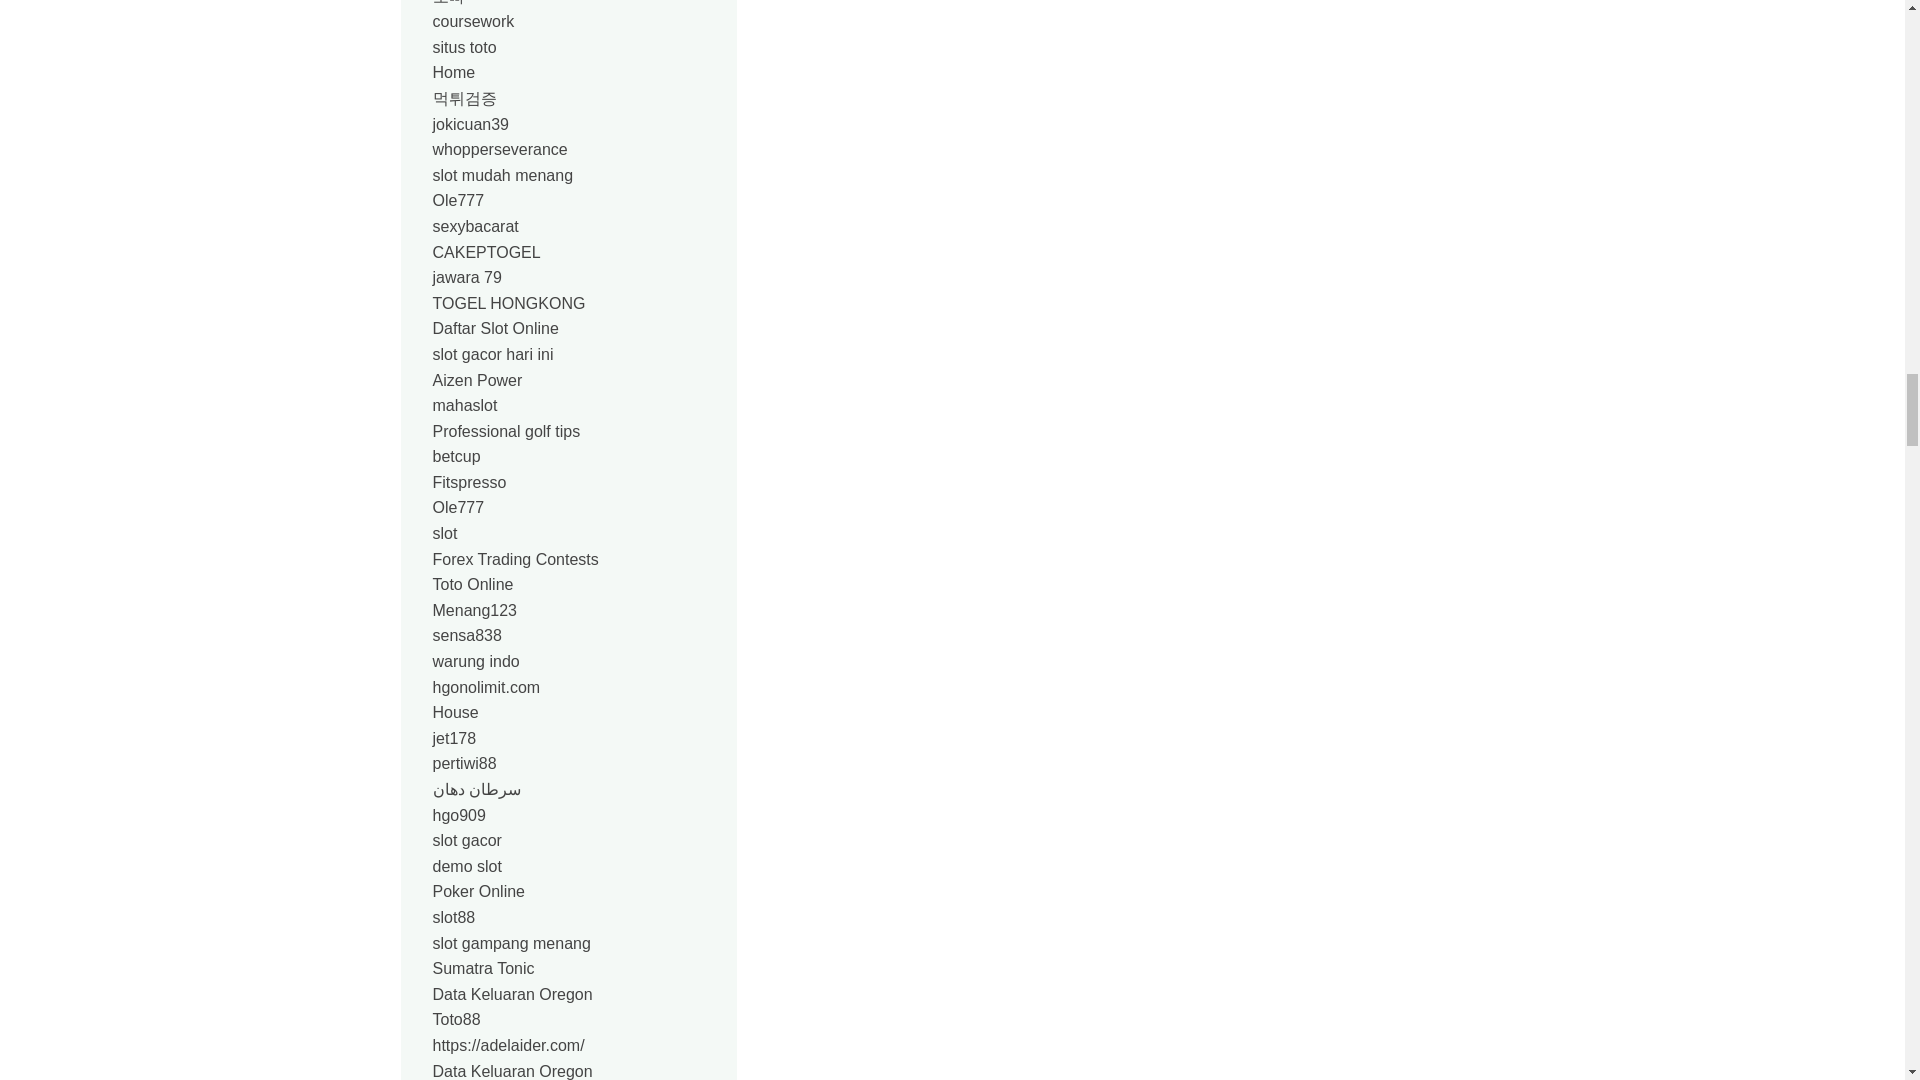 The height and width of the screenshot is (1080, 1920). What do you see at coordinates (456, 456) in the screenshot?
I see `betcup` at bounding box center [456, 456].